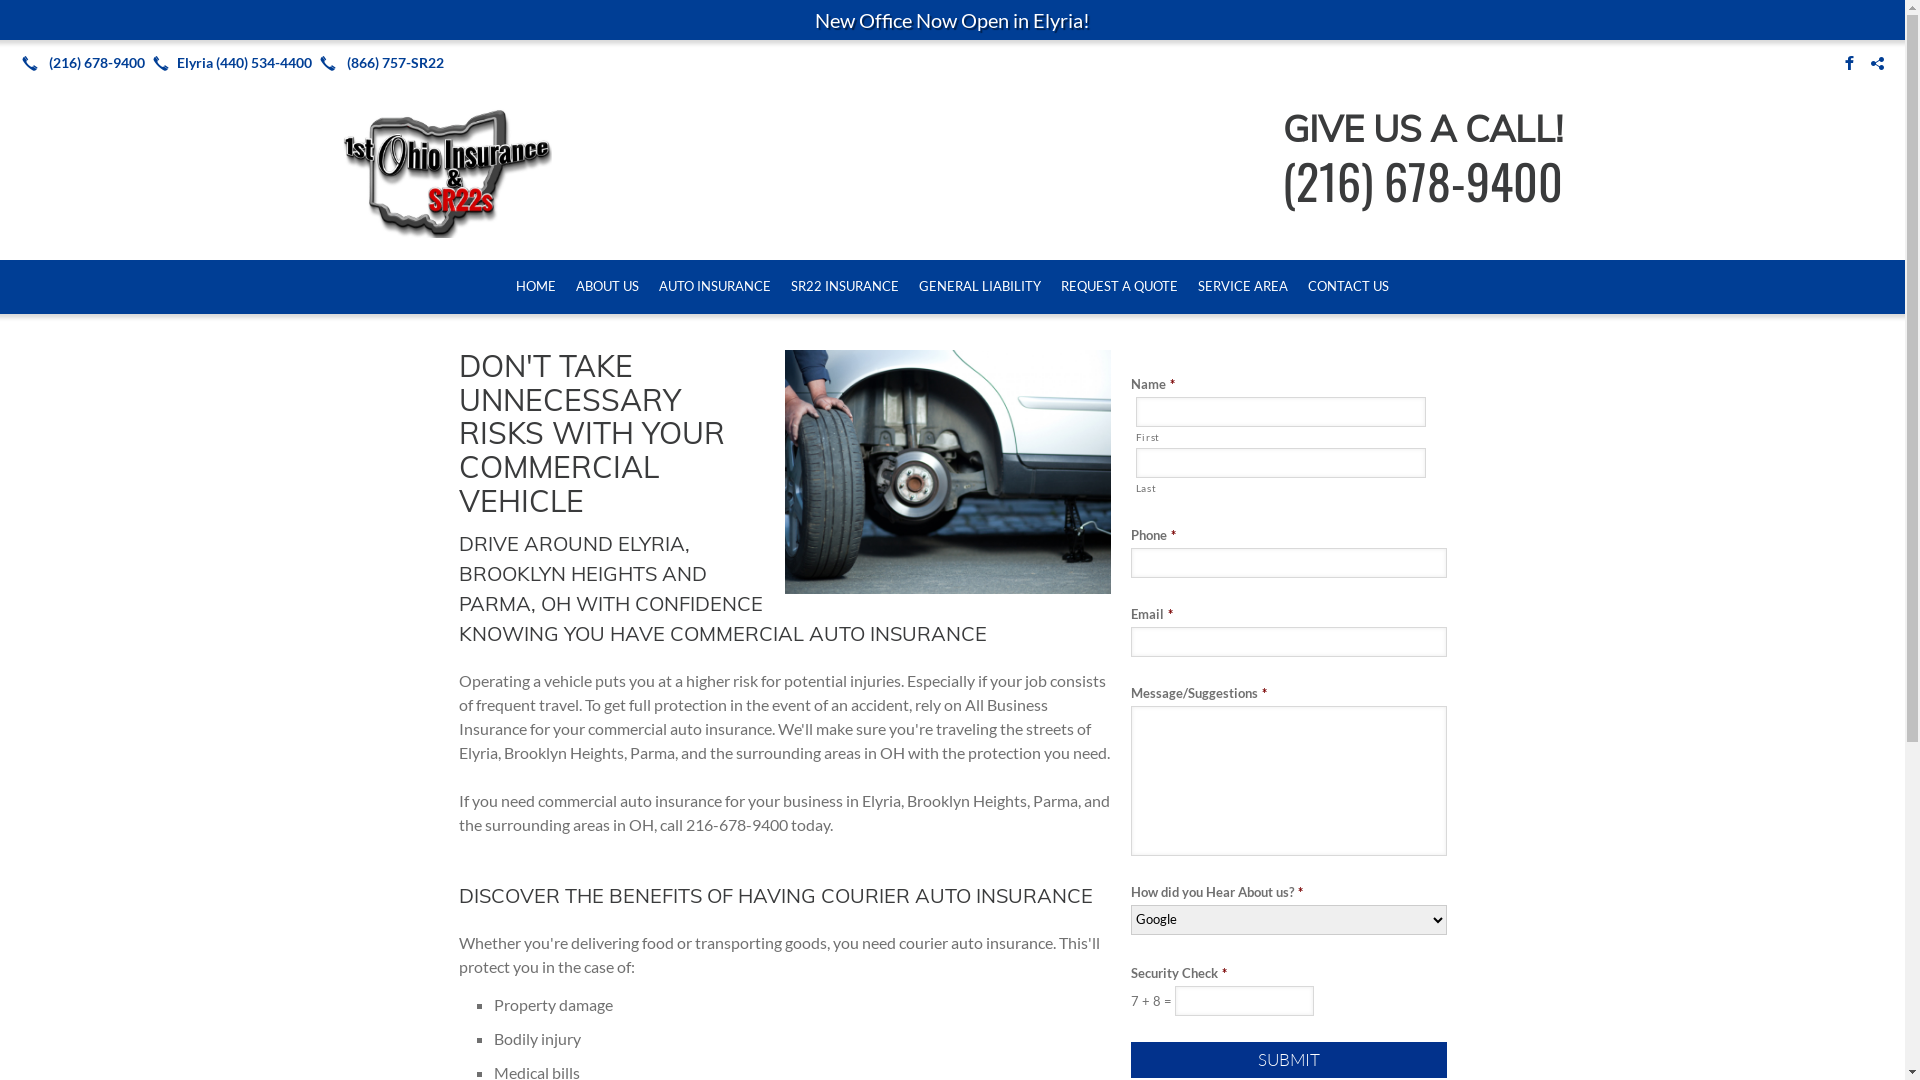  What do you see at coordinates (715, 287) in the screenshot?
I see `AUTO INSURANCE` at bounding box center [715, 287].